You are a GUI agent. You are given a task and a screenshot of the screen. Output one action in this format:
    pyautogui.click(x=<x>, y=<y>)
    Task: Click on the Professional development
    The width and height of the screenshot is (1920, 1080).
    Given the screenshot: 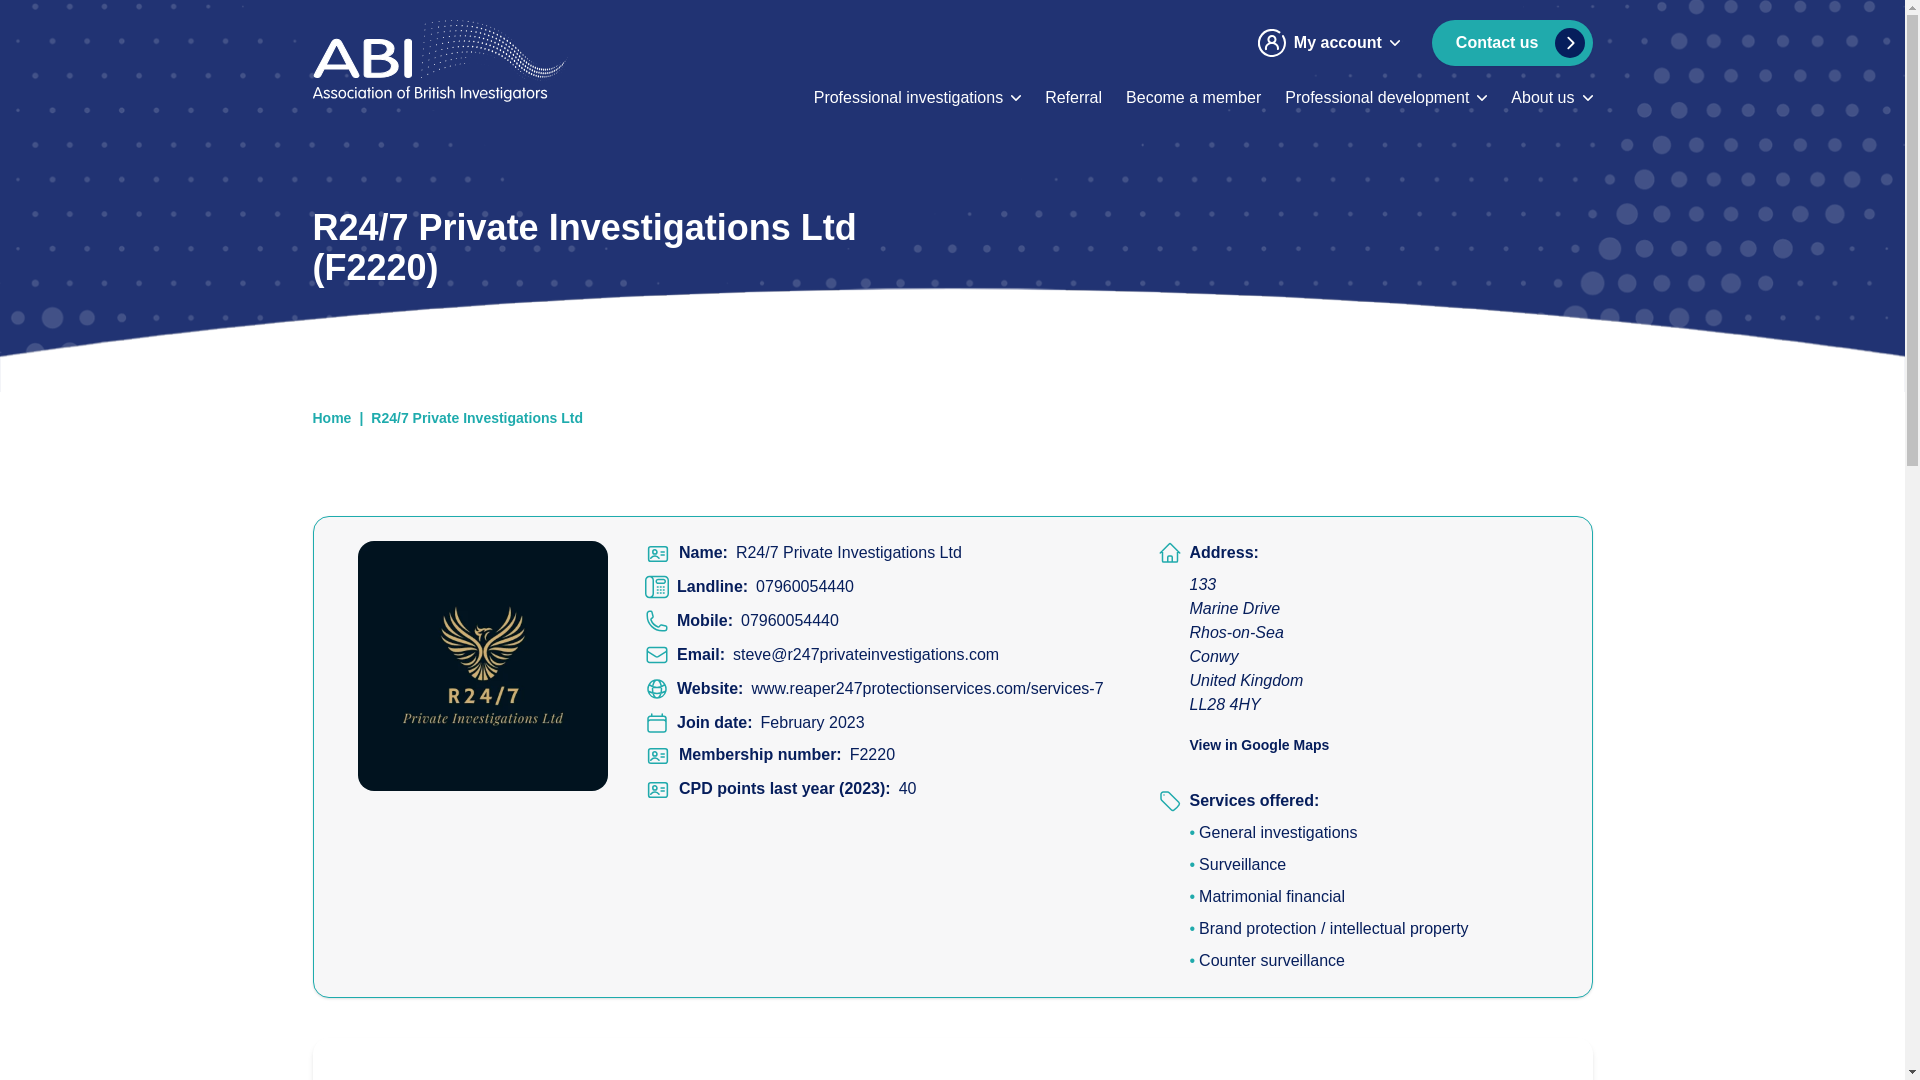 What is the action you would take?
    pyautogui.click(x=1376, y=98)
    